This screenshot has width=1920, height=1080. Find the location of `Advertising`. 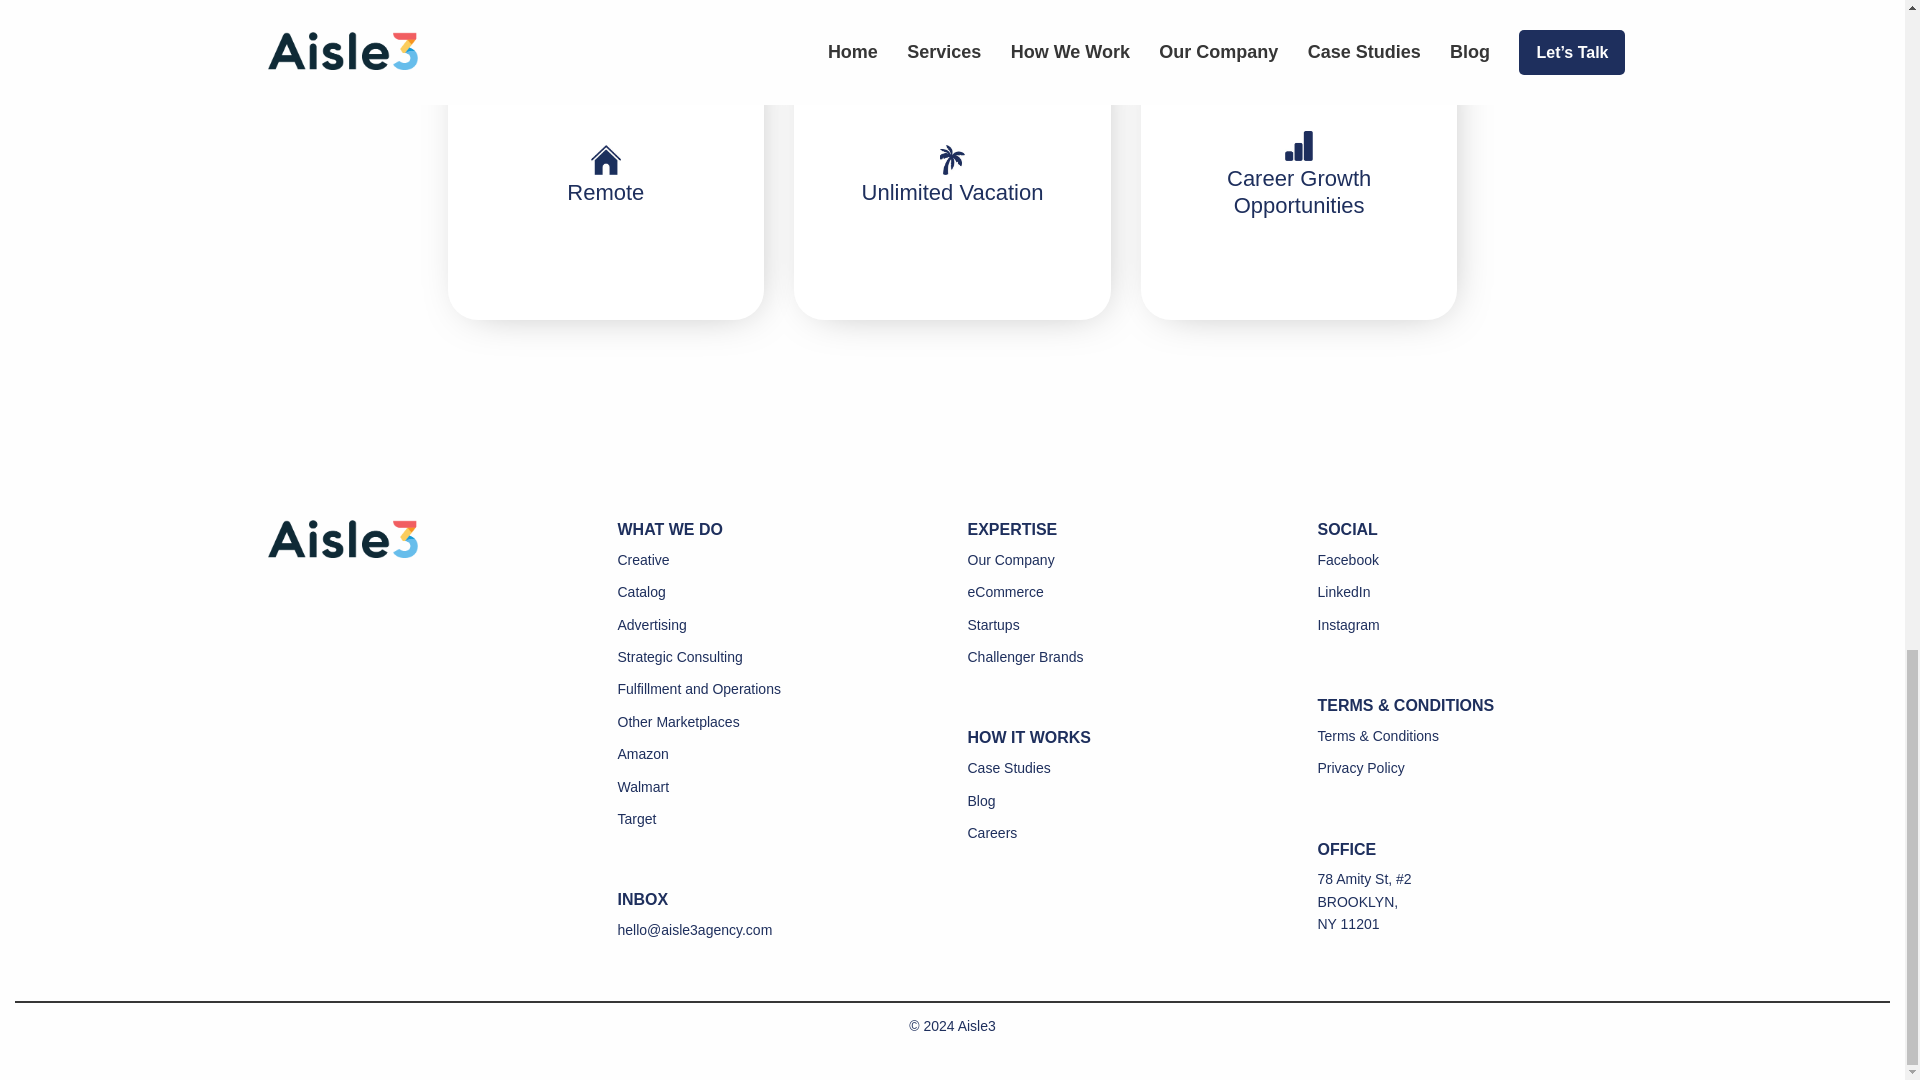

Advertising is located at coordinates (652, 624).